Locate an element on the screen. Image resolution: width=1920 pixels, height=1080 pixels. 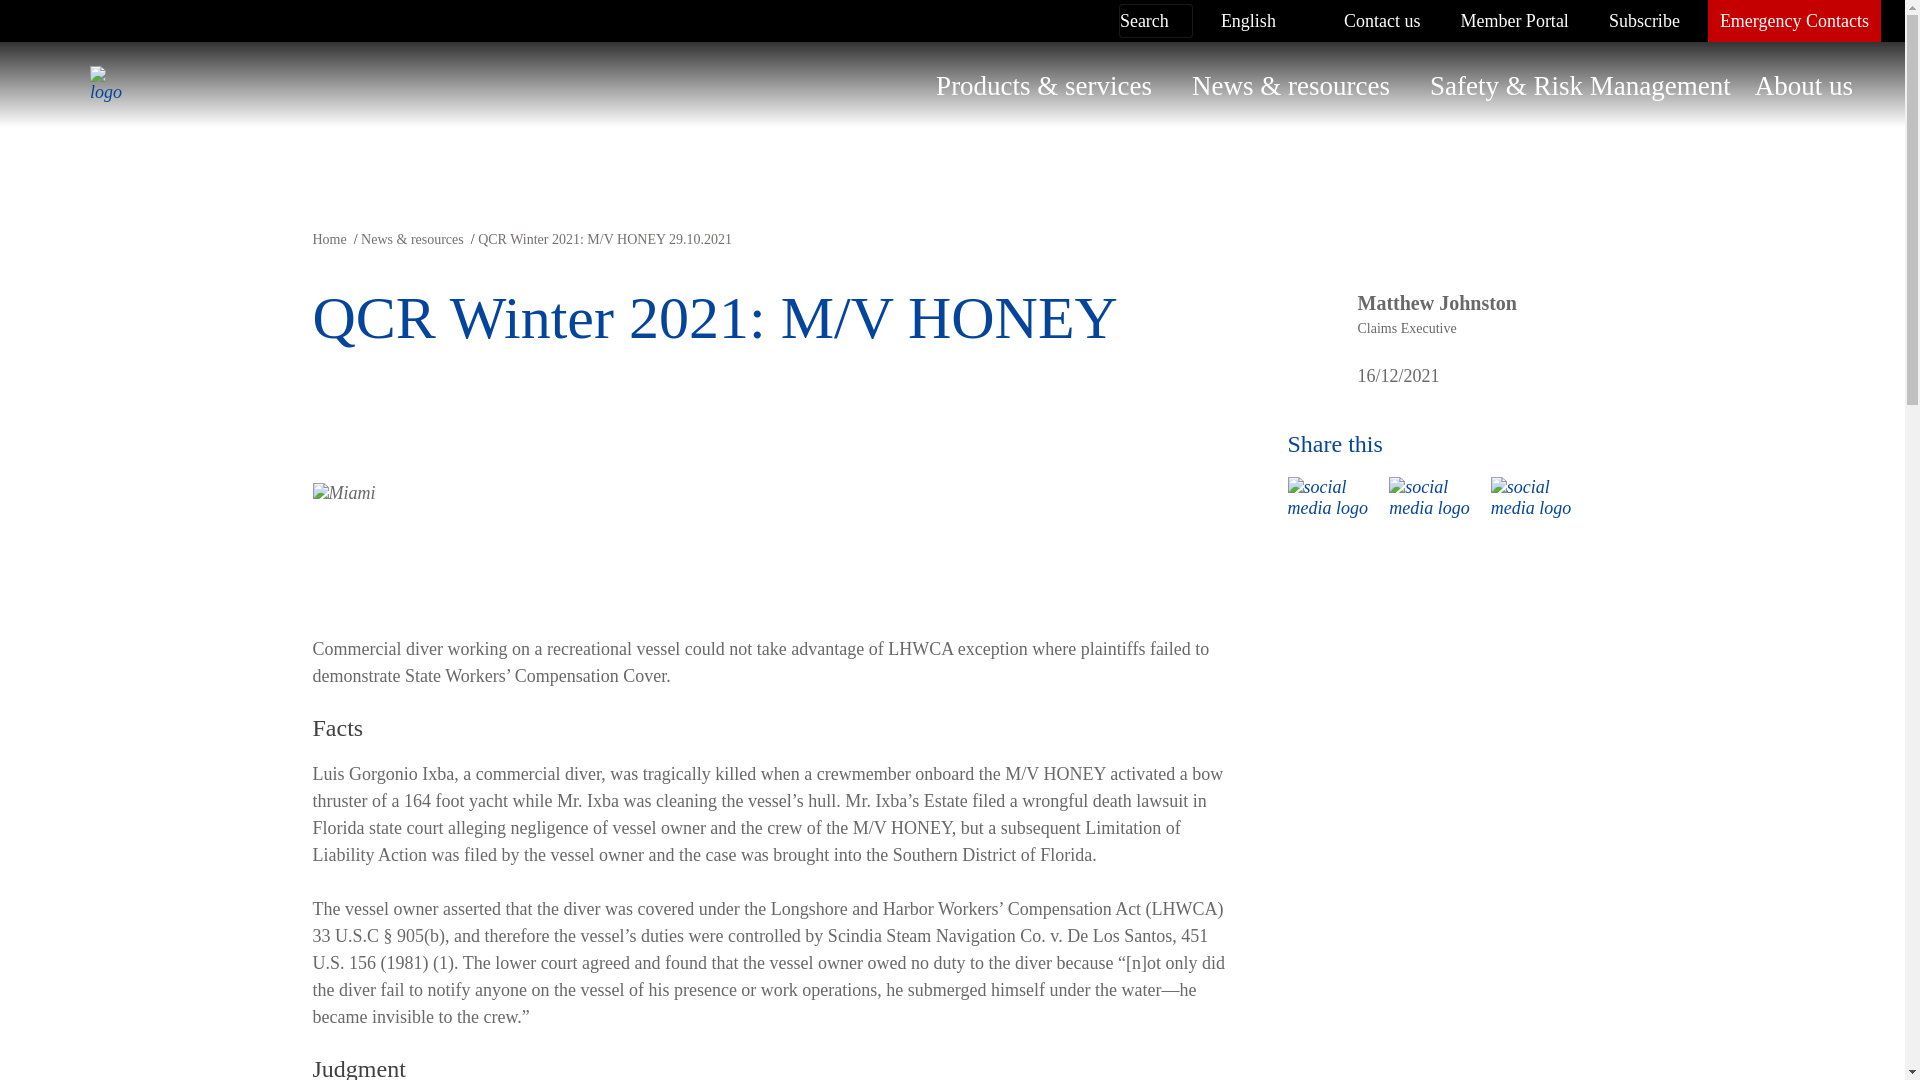
Emergency Contacts is located at coordinates (1794, 21).